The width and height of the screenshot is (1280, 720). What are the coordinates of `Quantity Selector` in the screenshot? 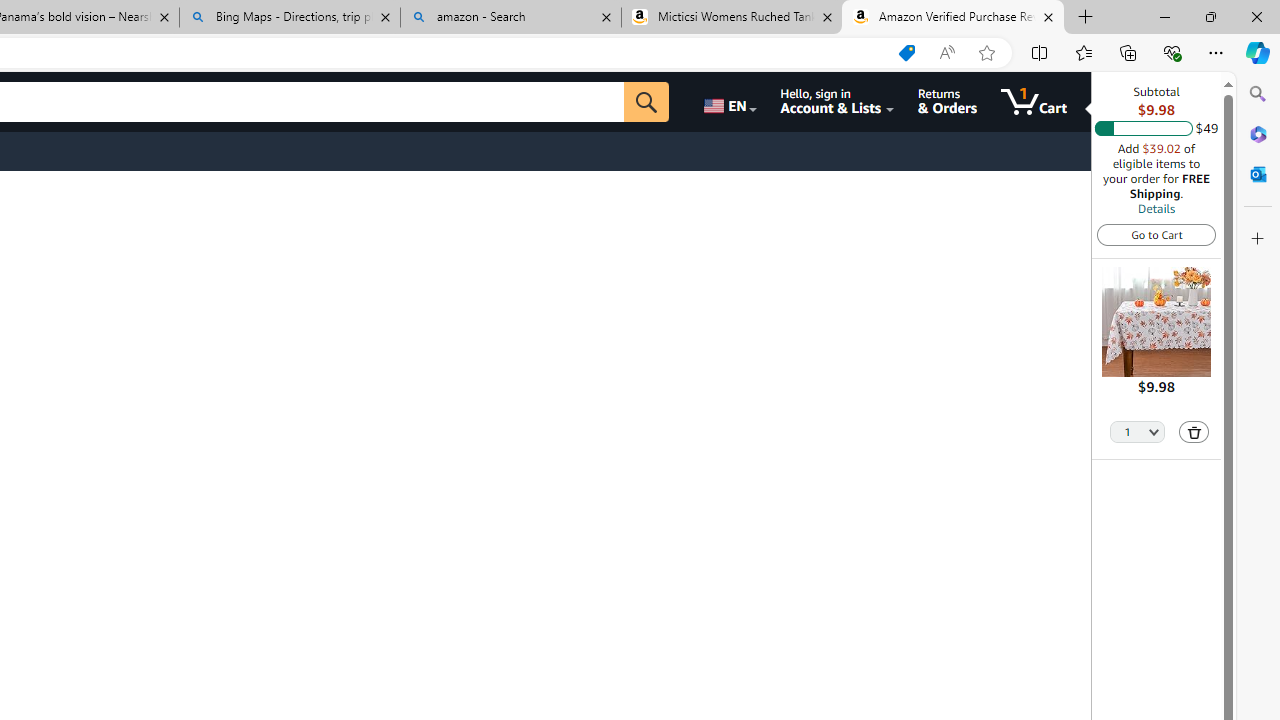 It's located at (1138, 430).